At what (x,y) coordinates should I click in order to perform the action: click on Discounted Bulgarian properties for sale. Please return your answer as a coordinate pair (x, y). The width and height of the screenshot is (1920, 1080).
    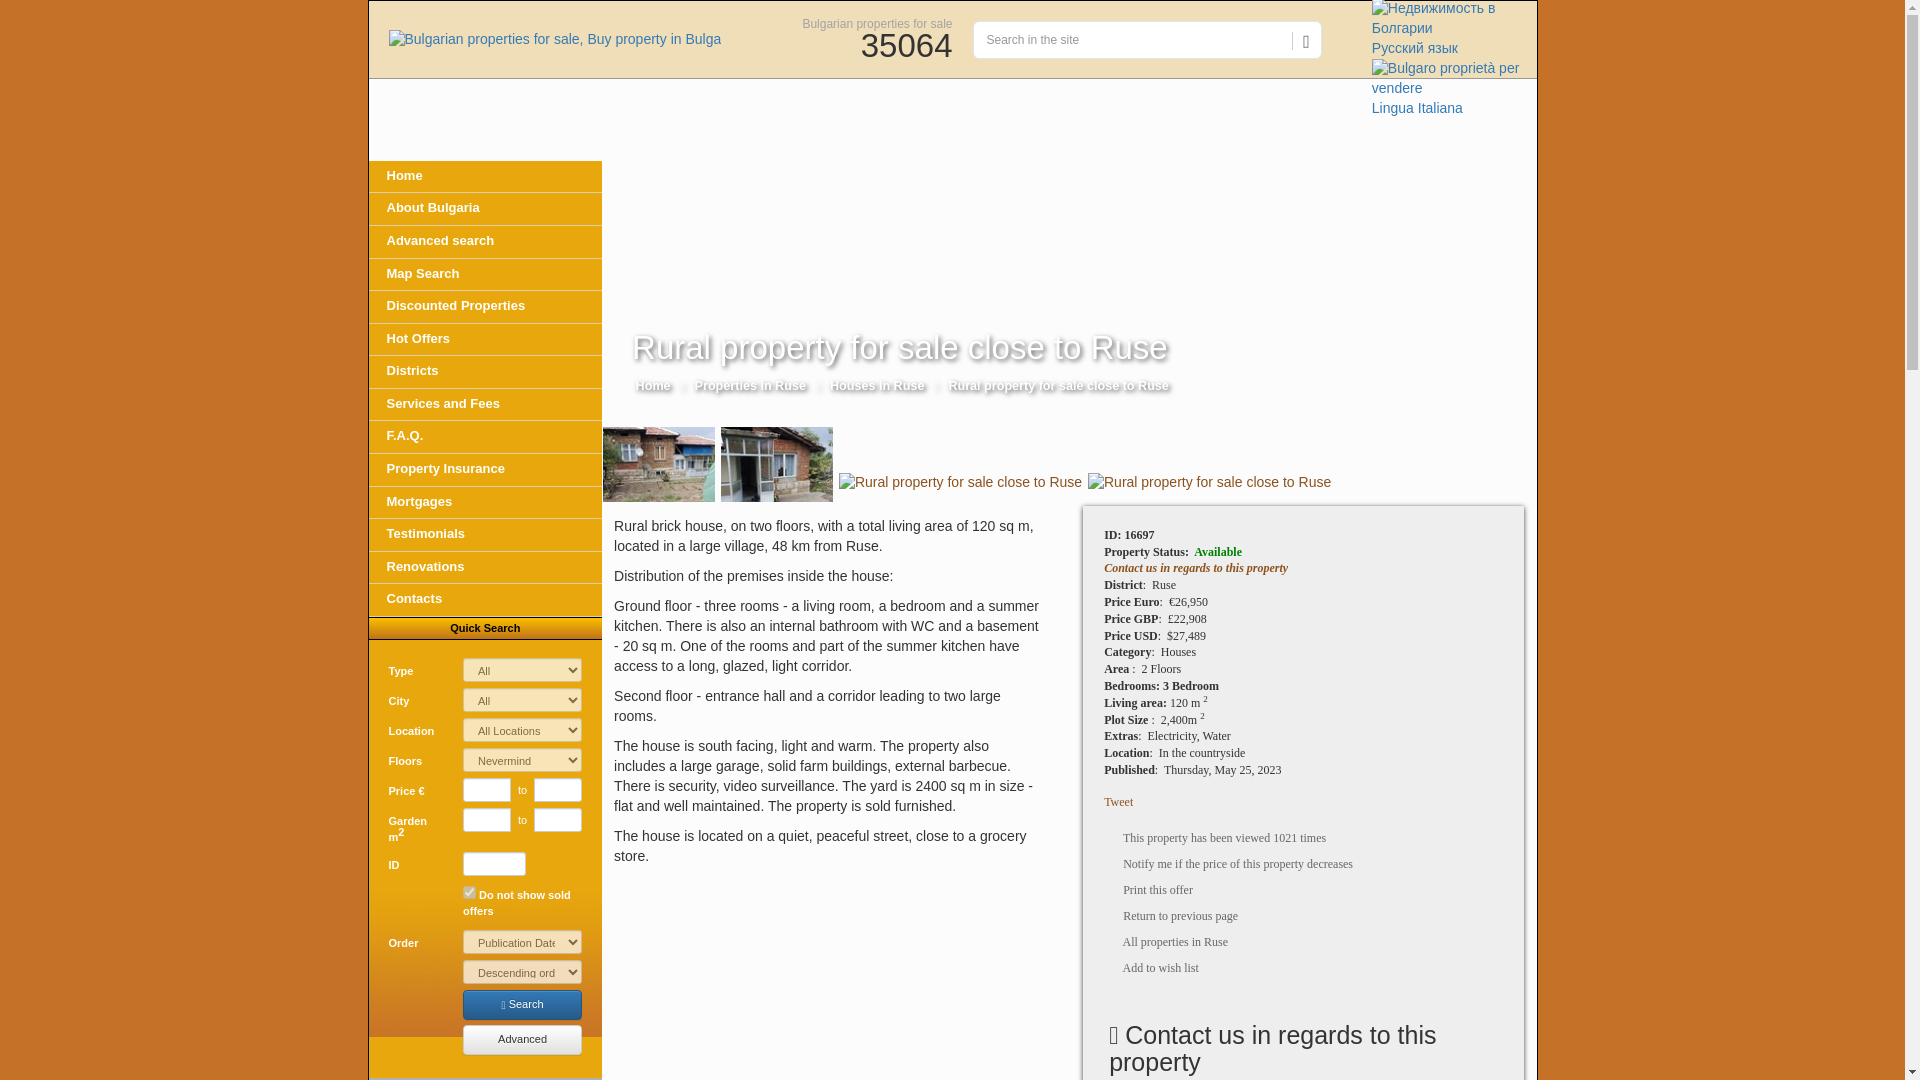
    Looking at the image, I should click on (485, 306).